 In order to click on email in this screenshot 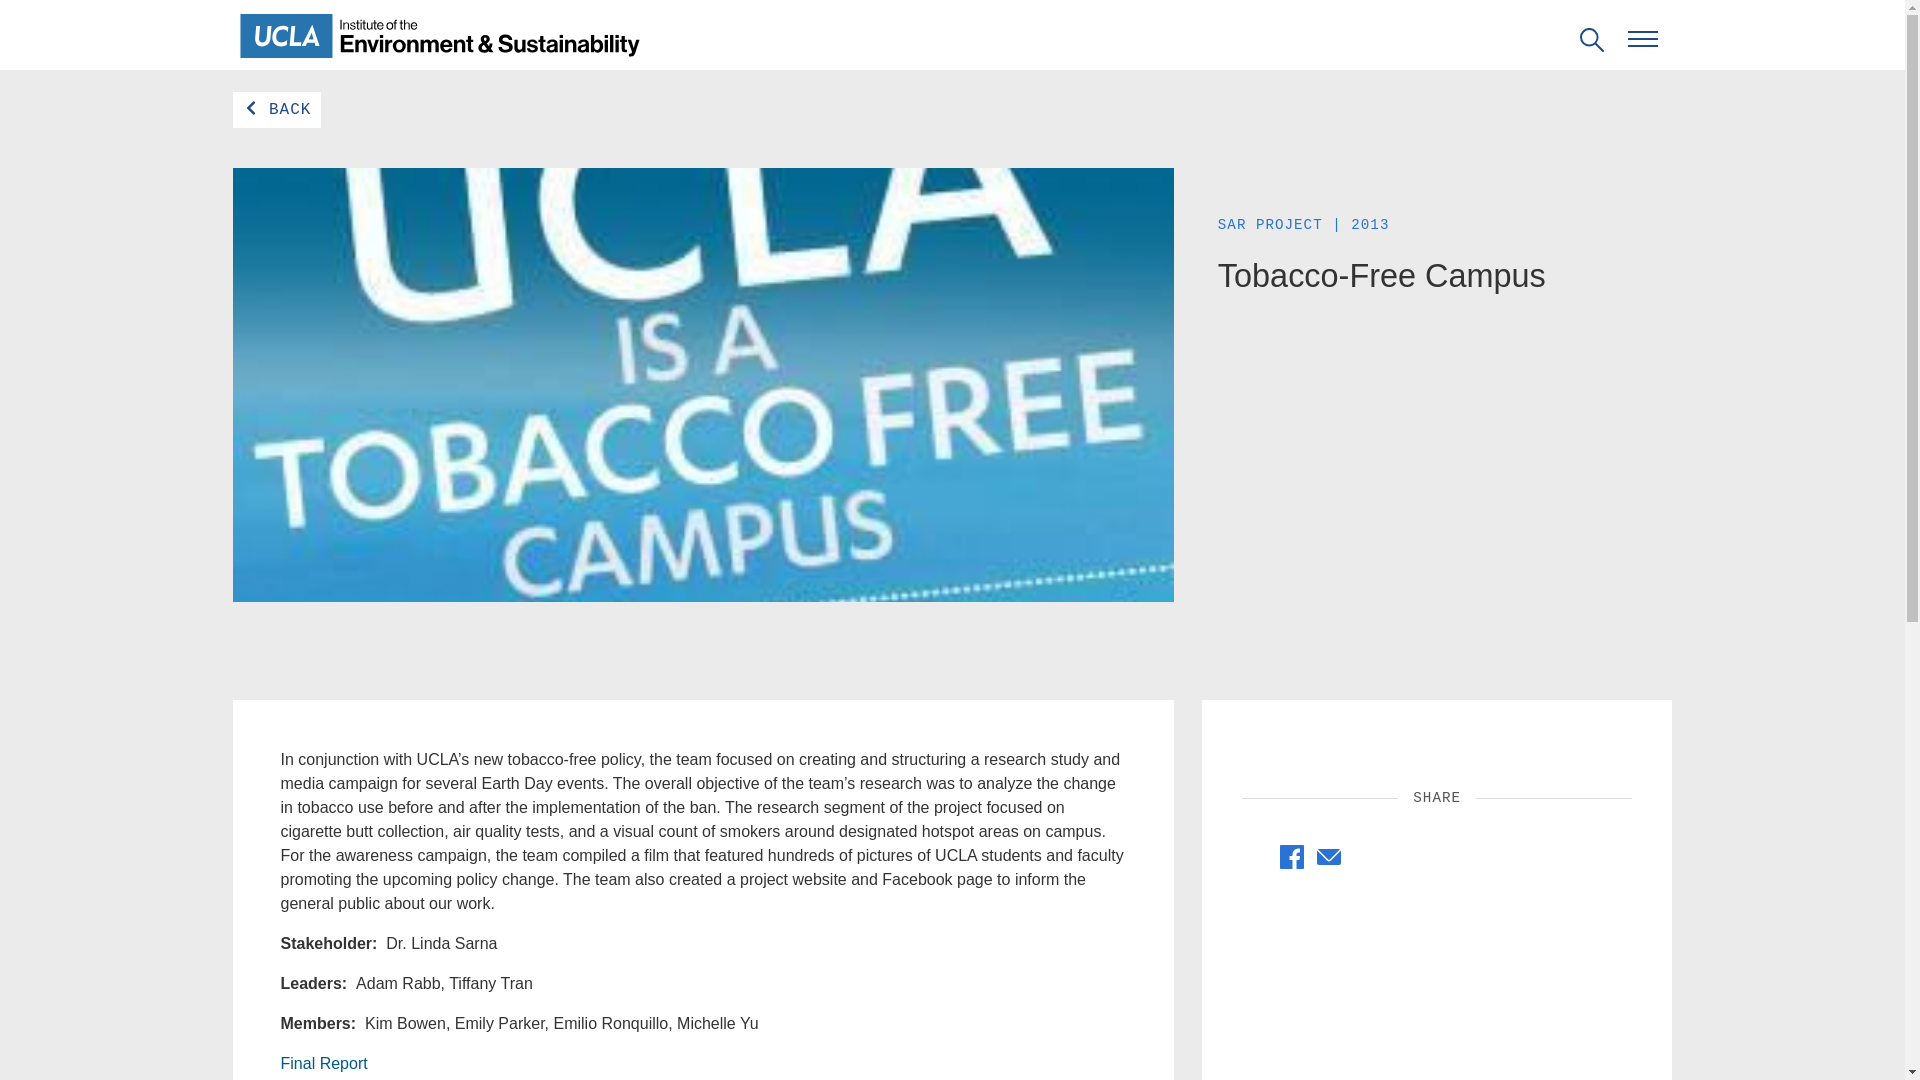, I will do `click(1328, 856)`.